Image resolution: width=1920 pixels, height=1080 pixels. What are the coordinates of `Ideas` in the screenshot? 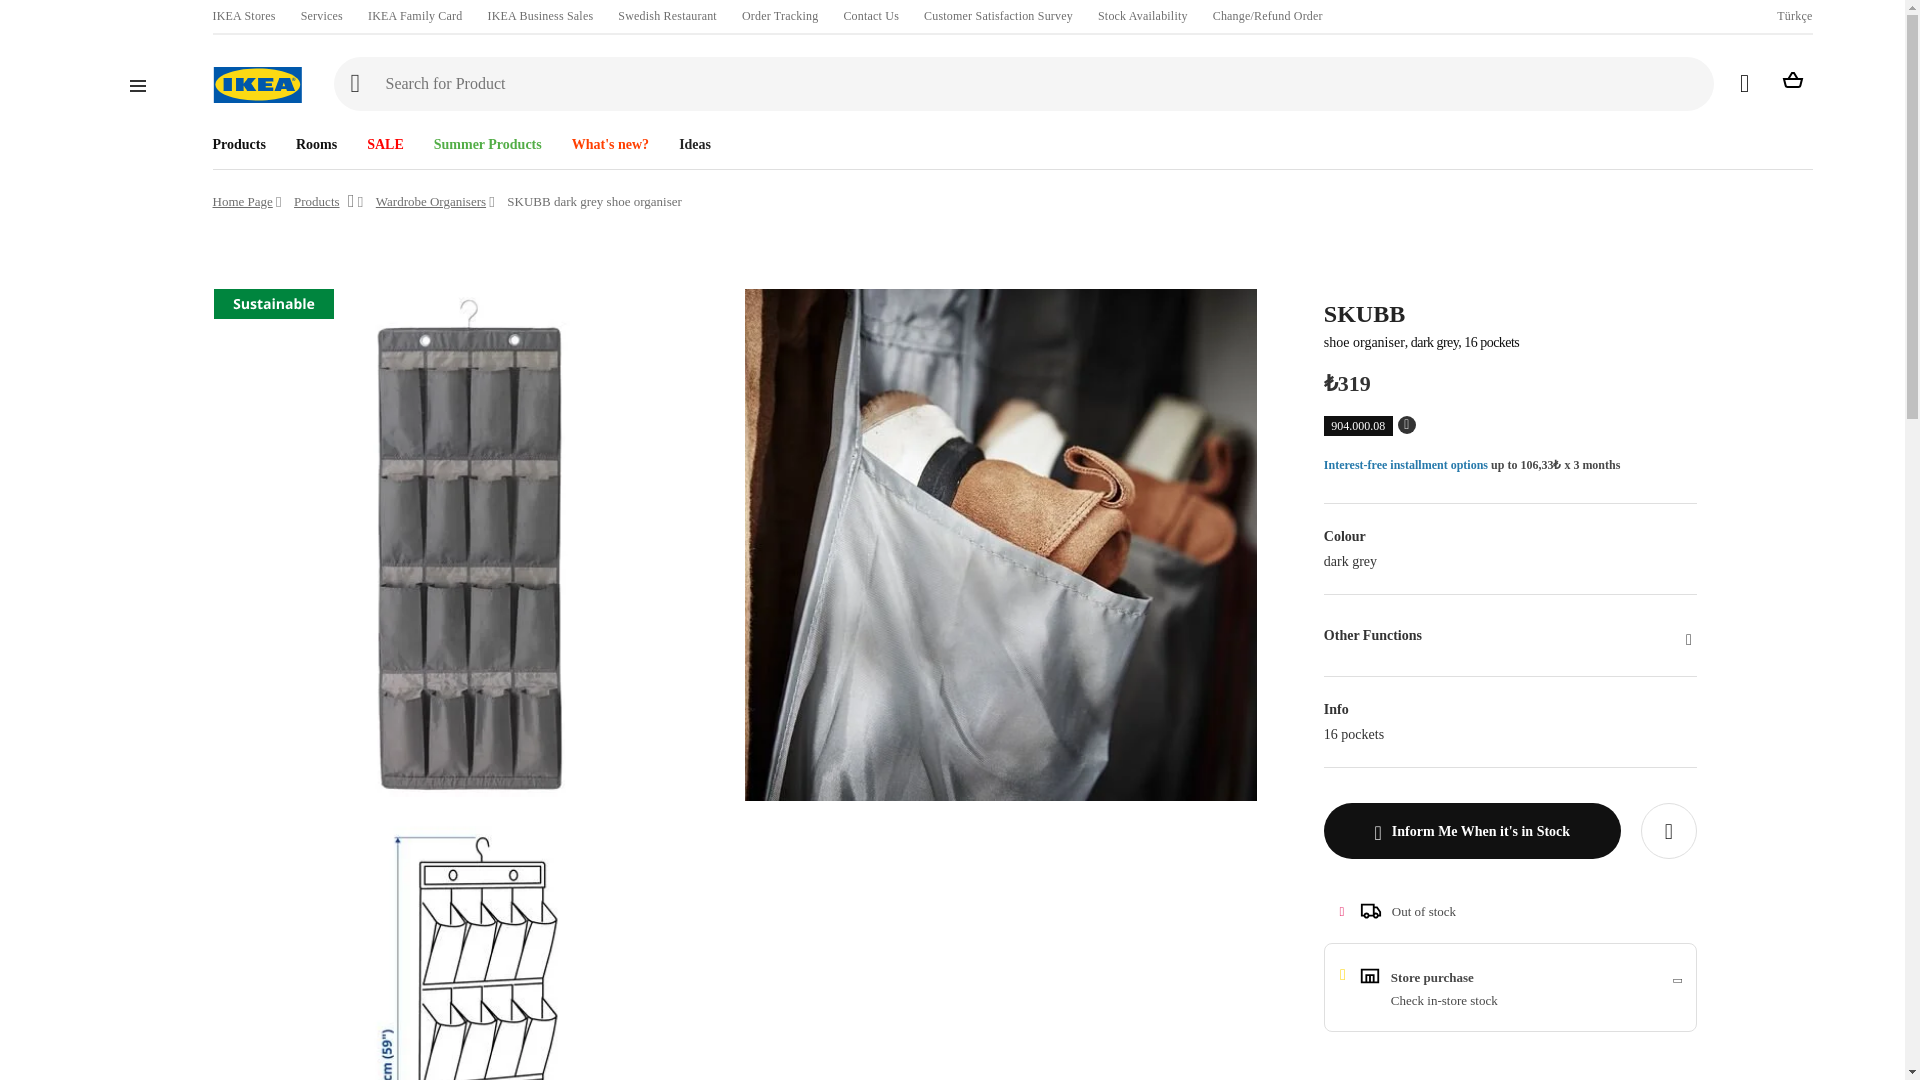 It's located at (679, 138).